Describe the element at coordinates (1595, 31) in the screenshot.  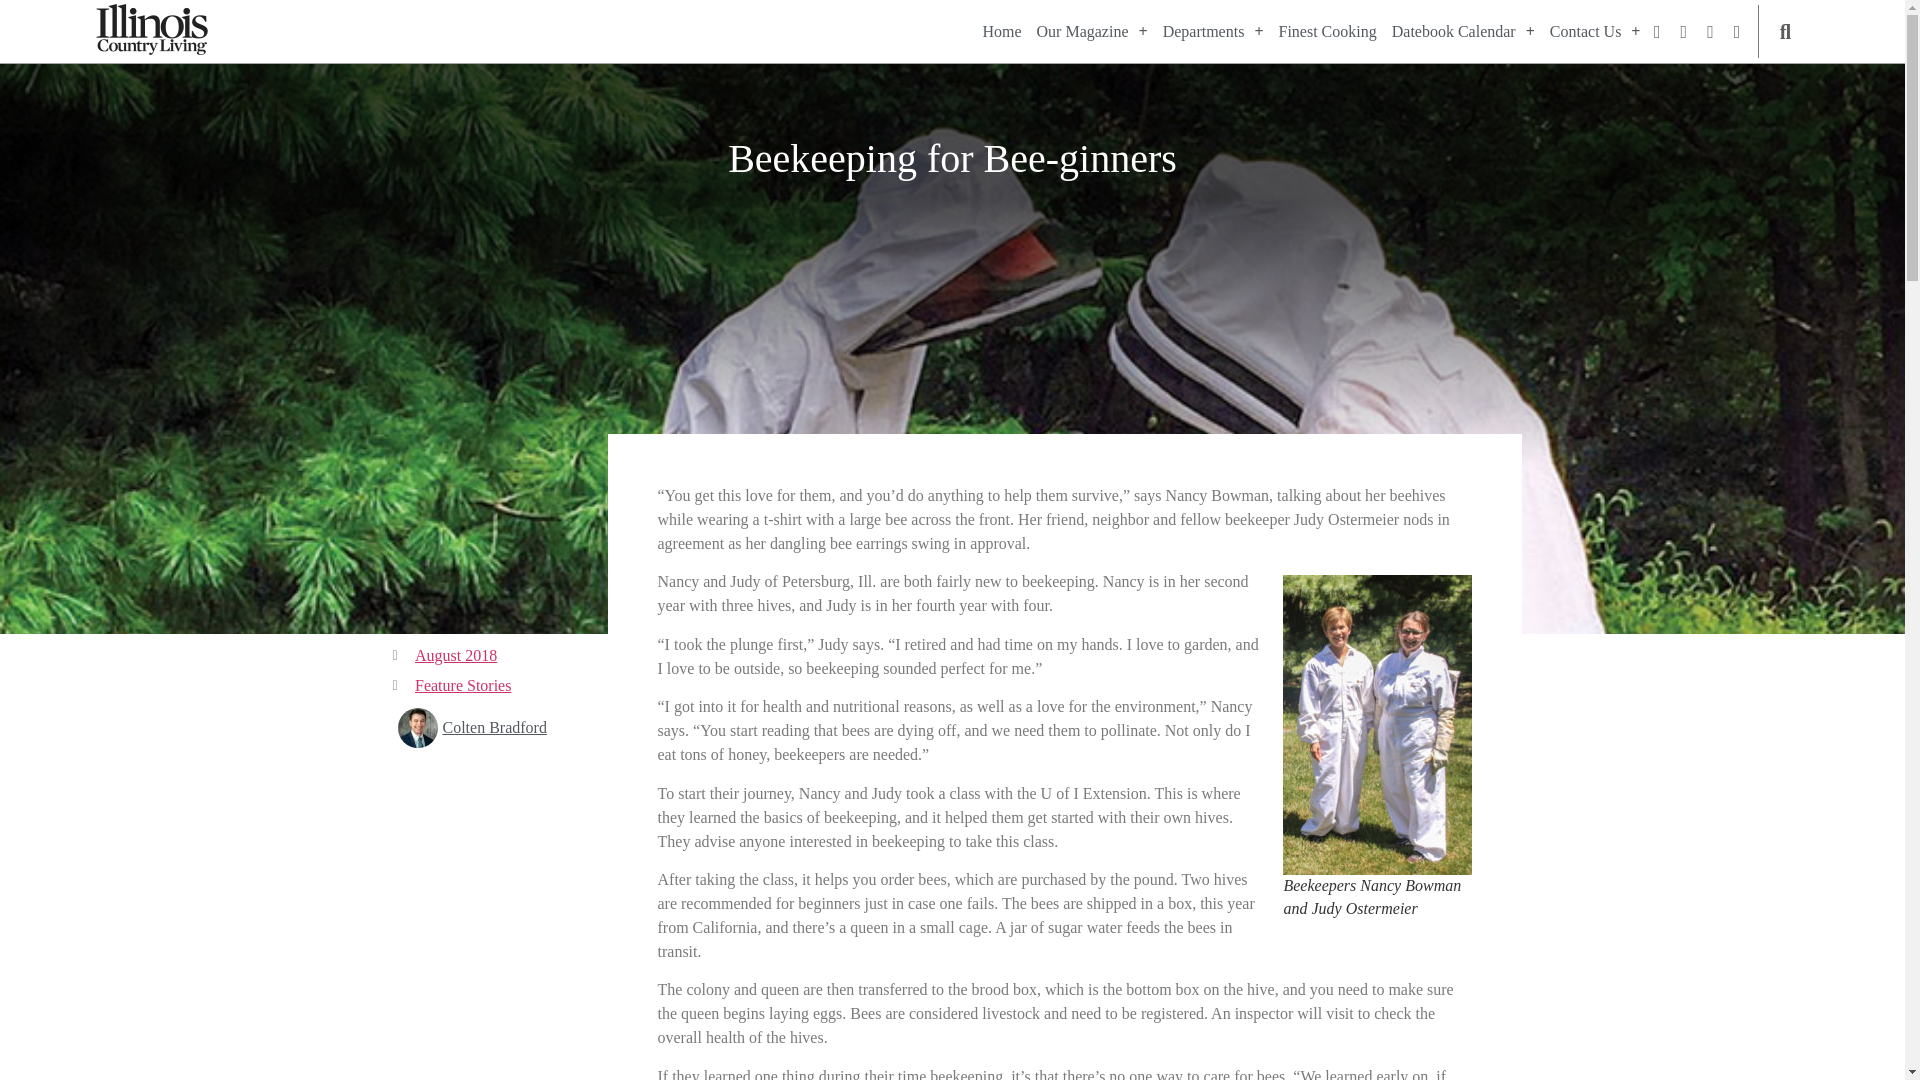
I see `Contact Us` at that location.